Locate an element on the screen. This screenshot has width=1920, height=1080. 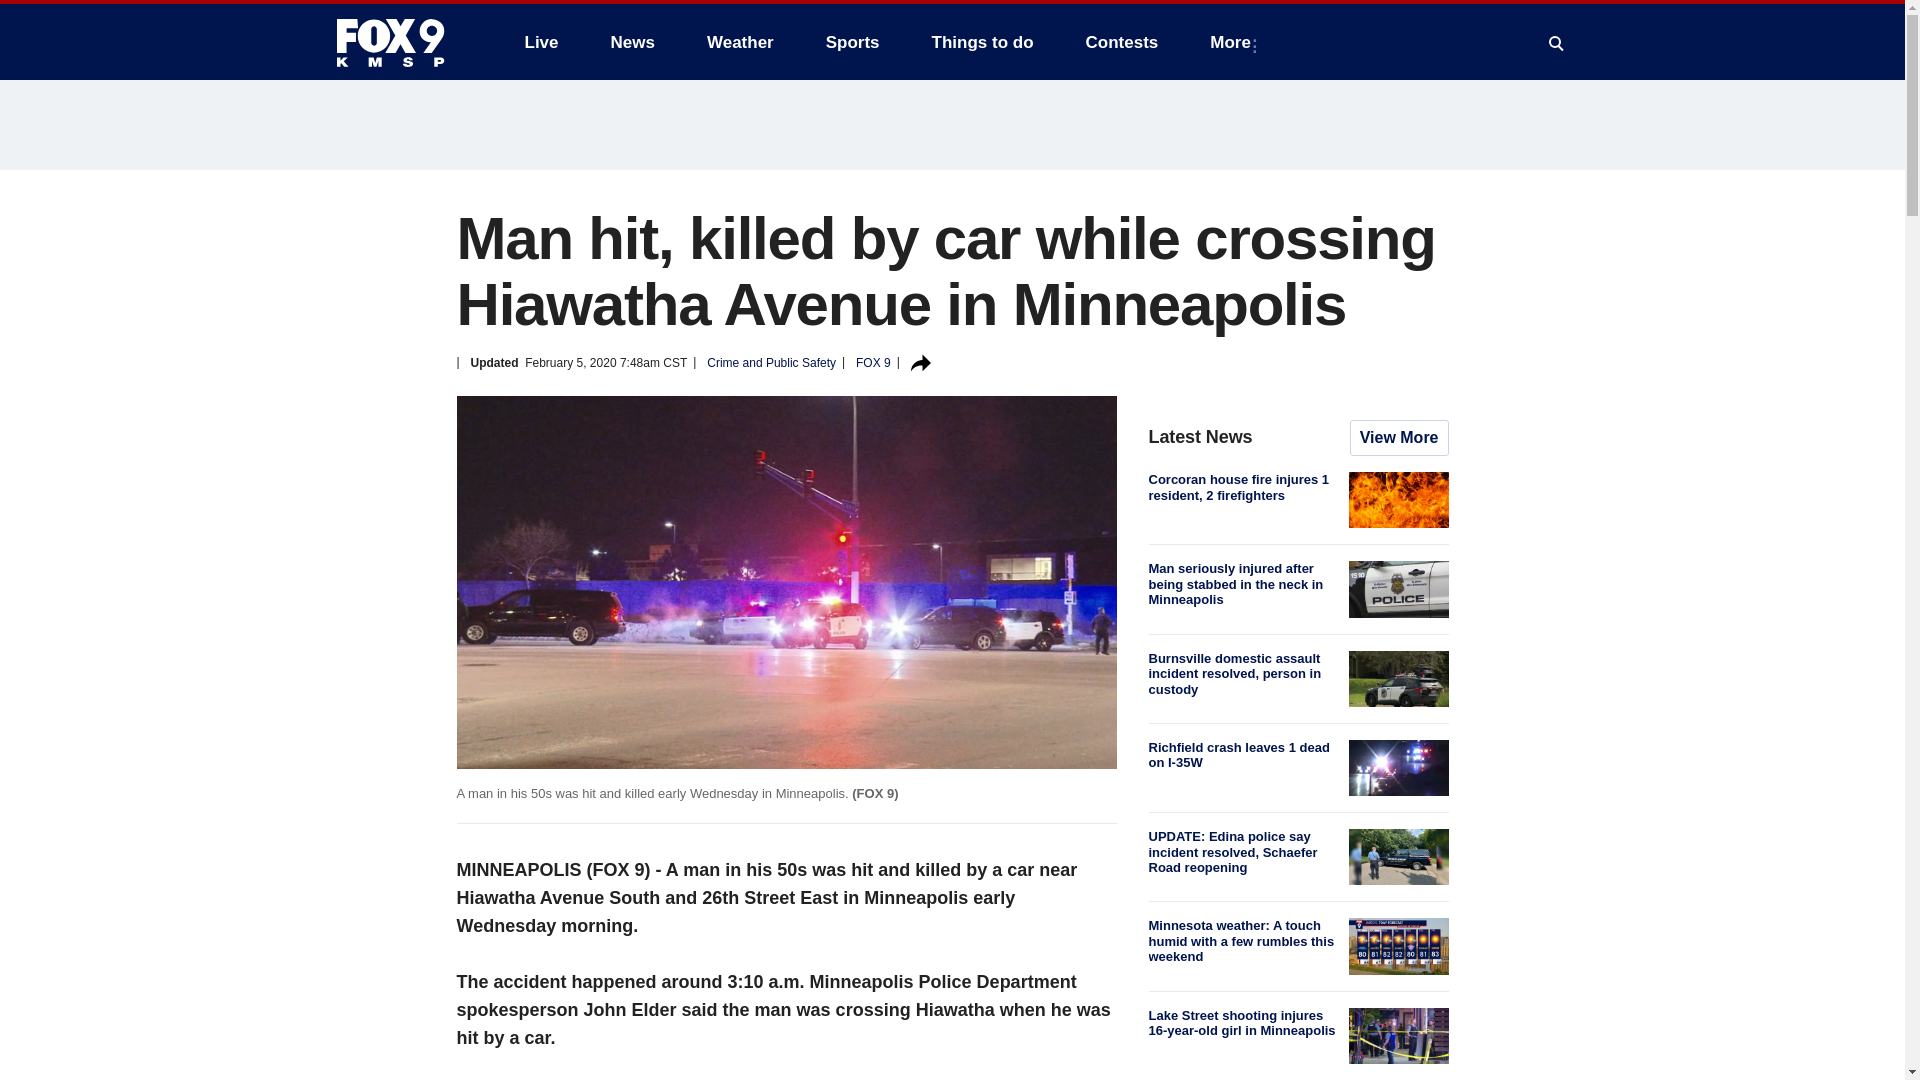
Live is located at coordinates (541, 42).